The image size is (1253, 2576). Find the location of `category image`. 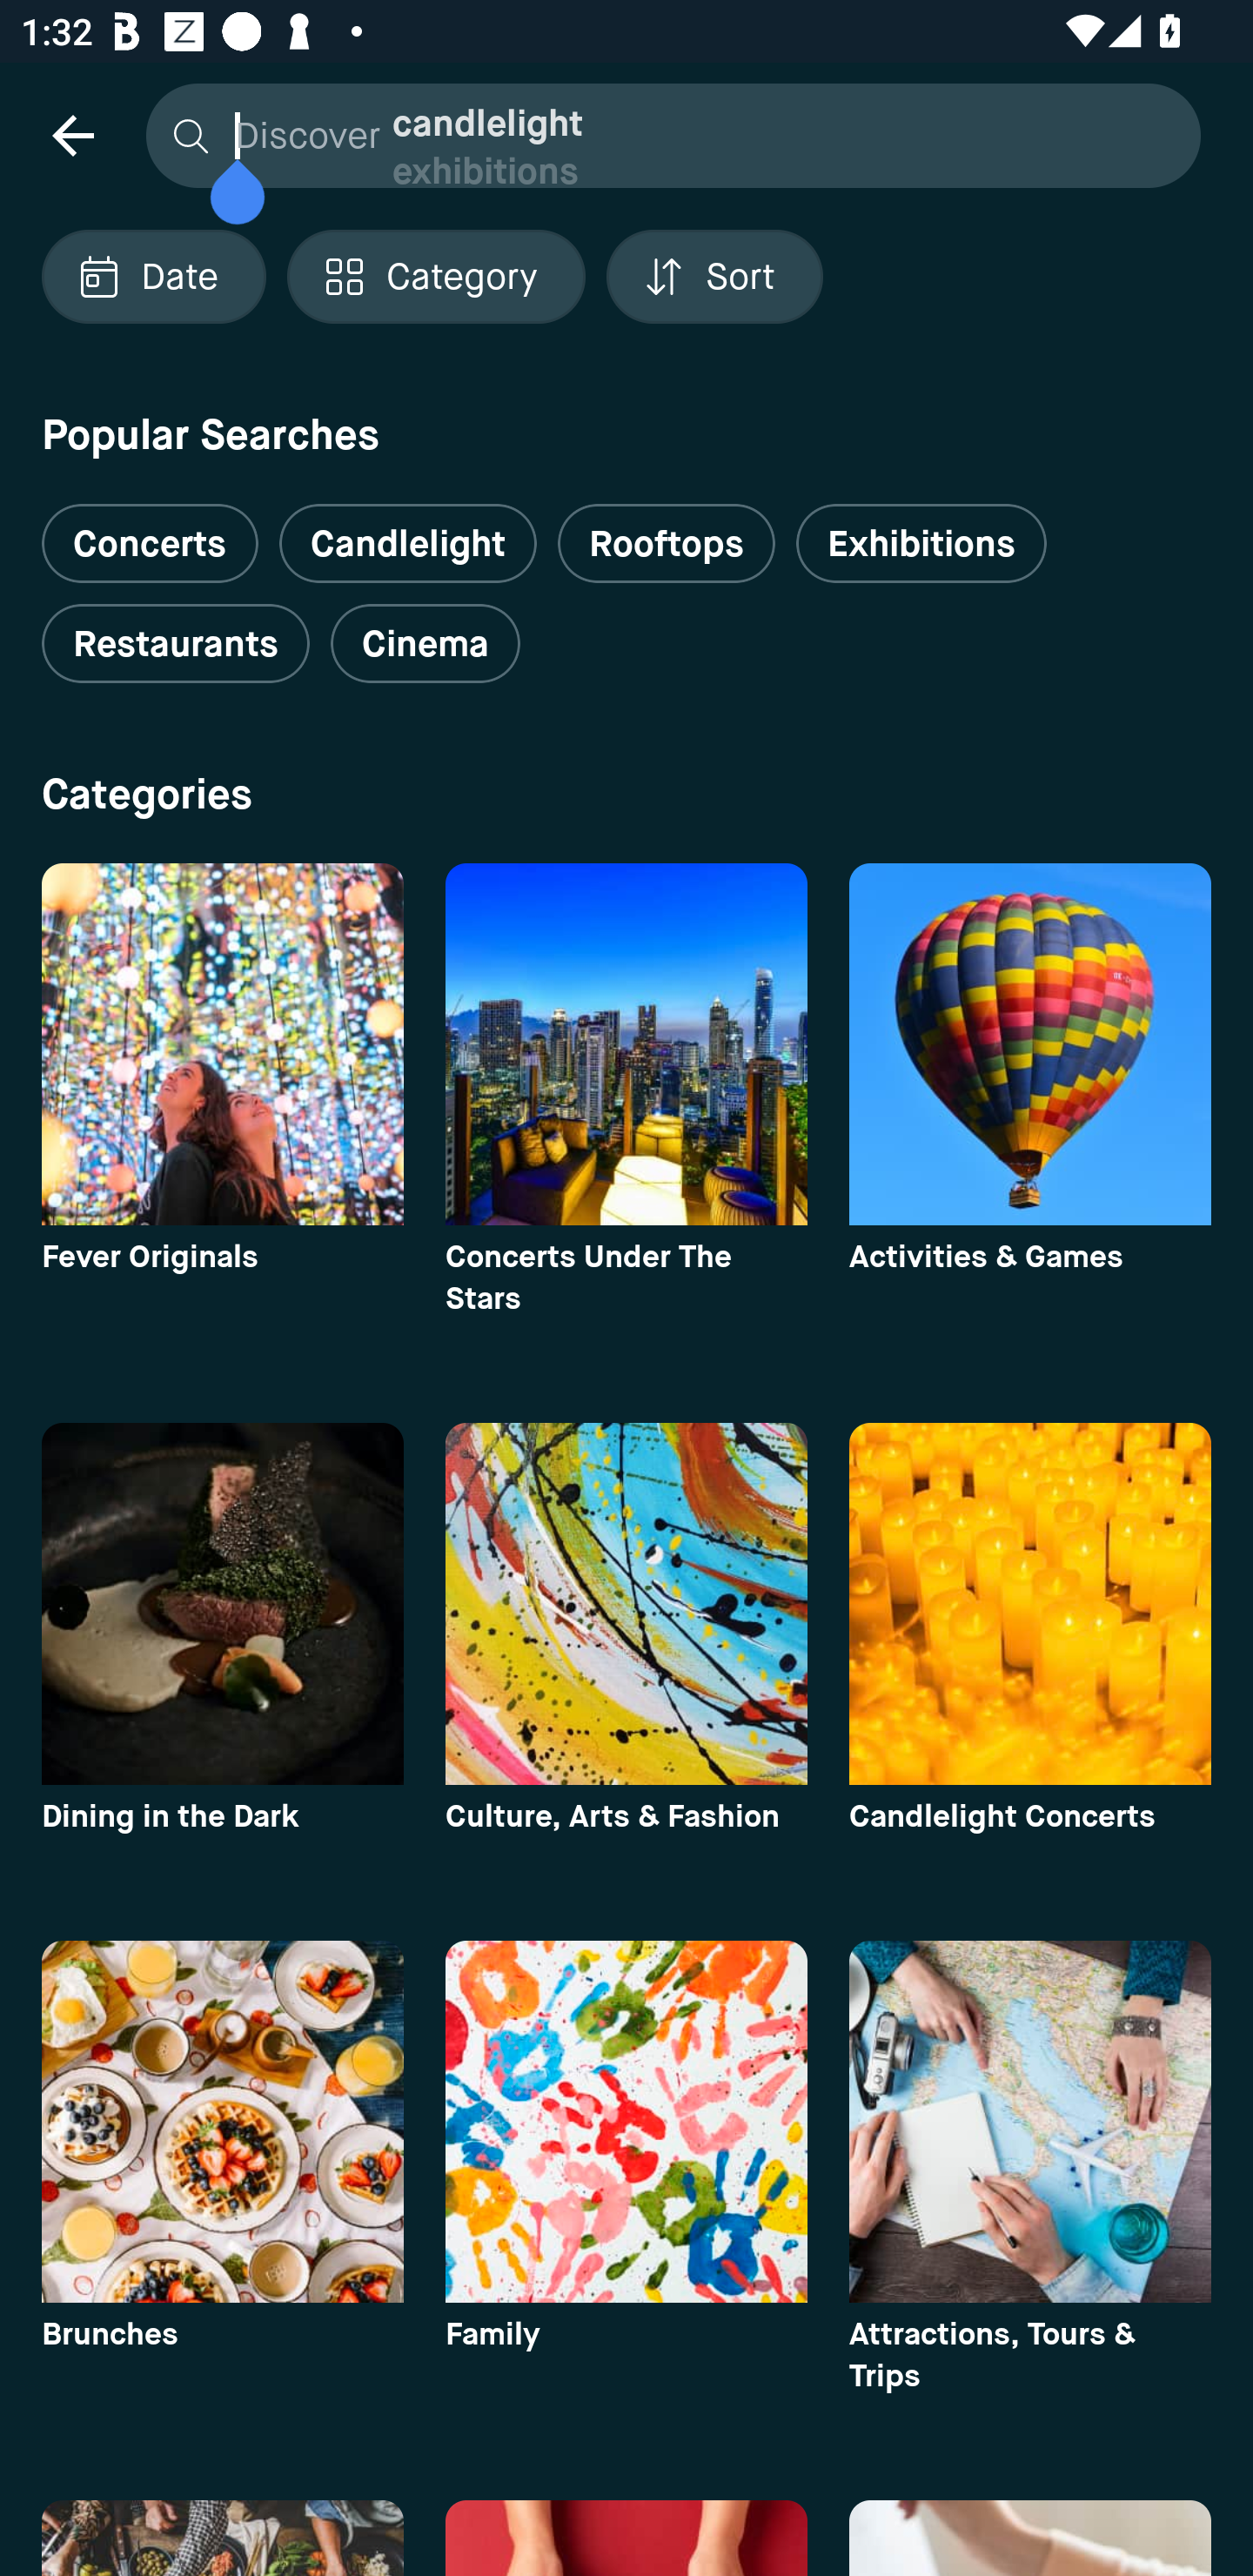

category image is located at coordinates (626, 2121).